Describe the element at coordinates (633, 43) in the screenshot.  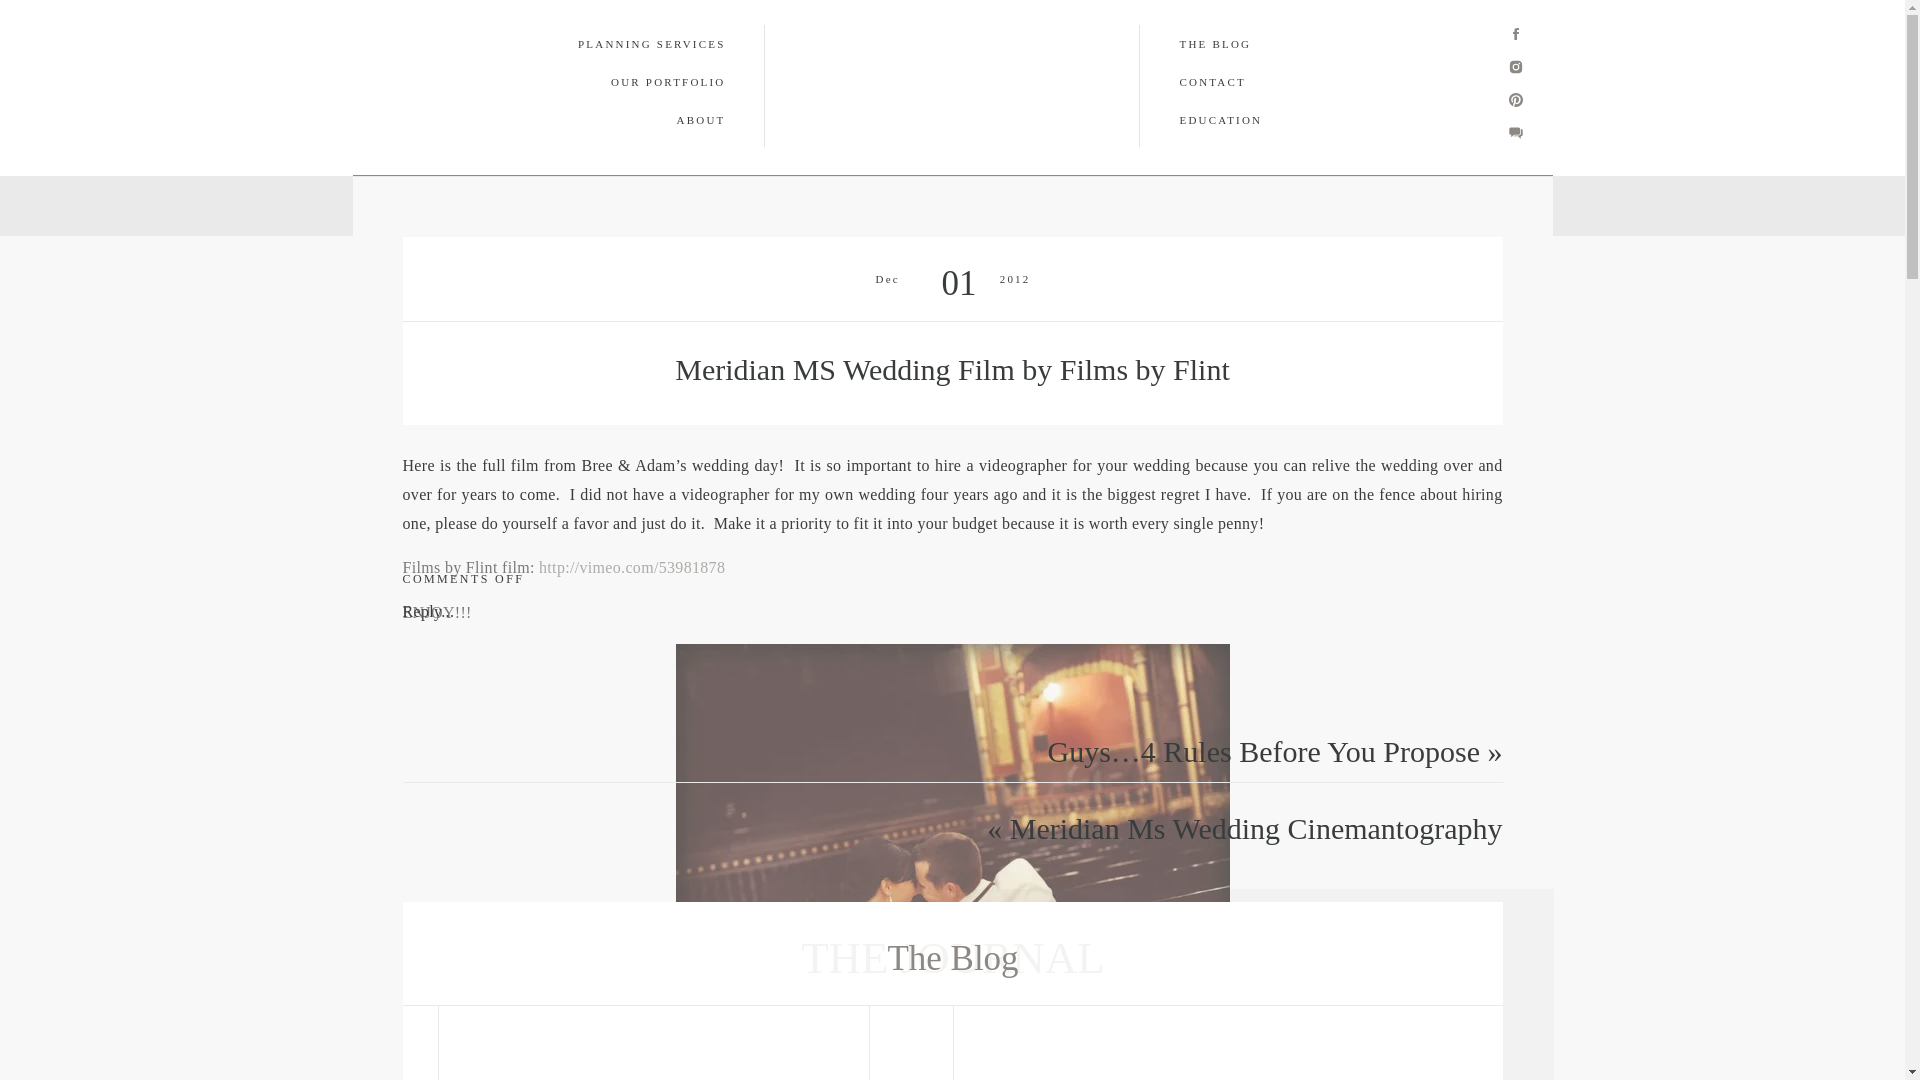
I see `PLANNING SERVICES` at that location.